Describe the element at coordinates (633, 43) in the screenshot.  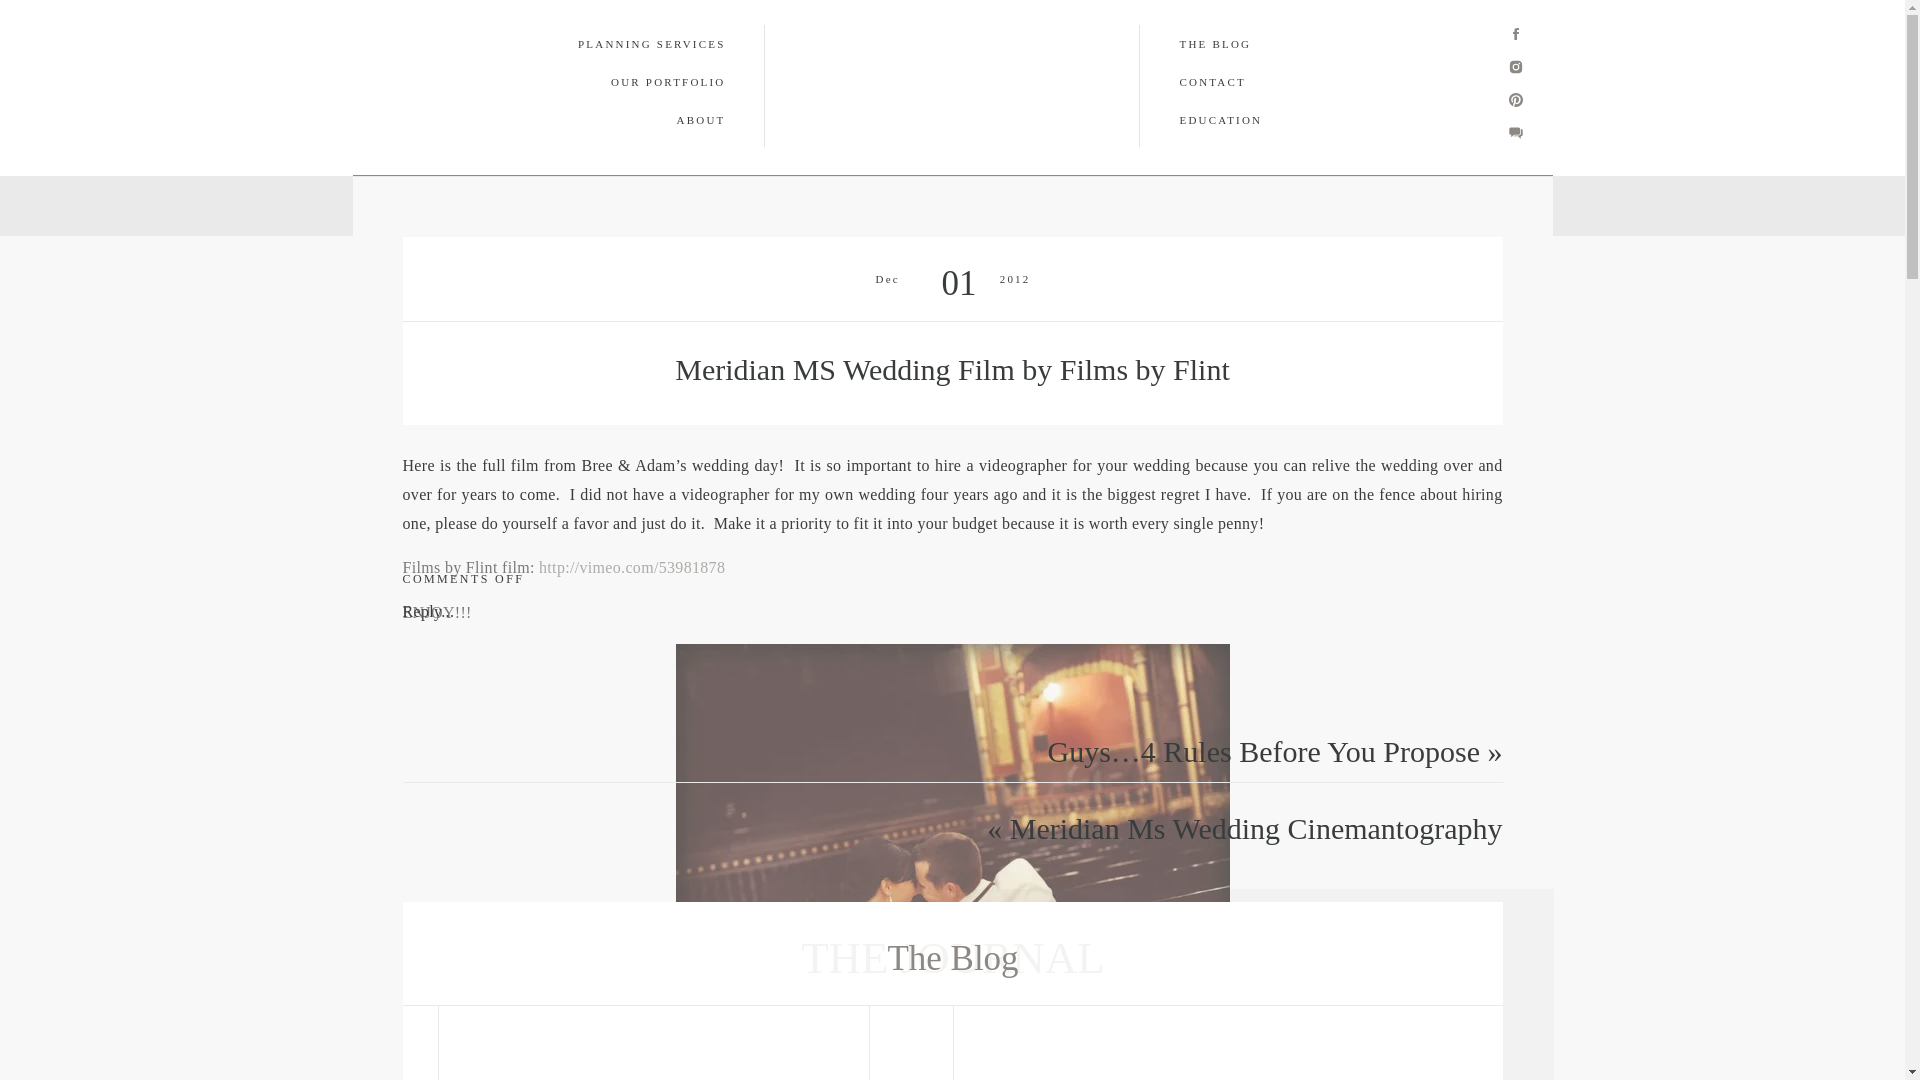
I see `PLANNING SERVICES` at that location.